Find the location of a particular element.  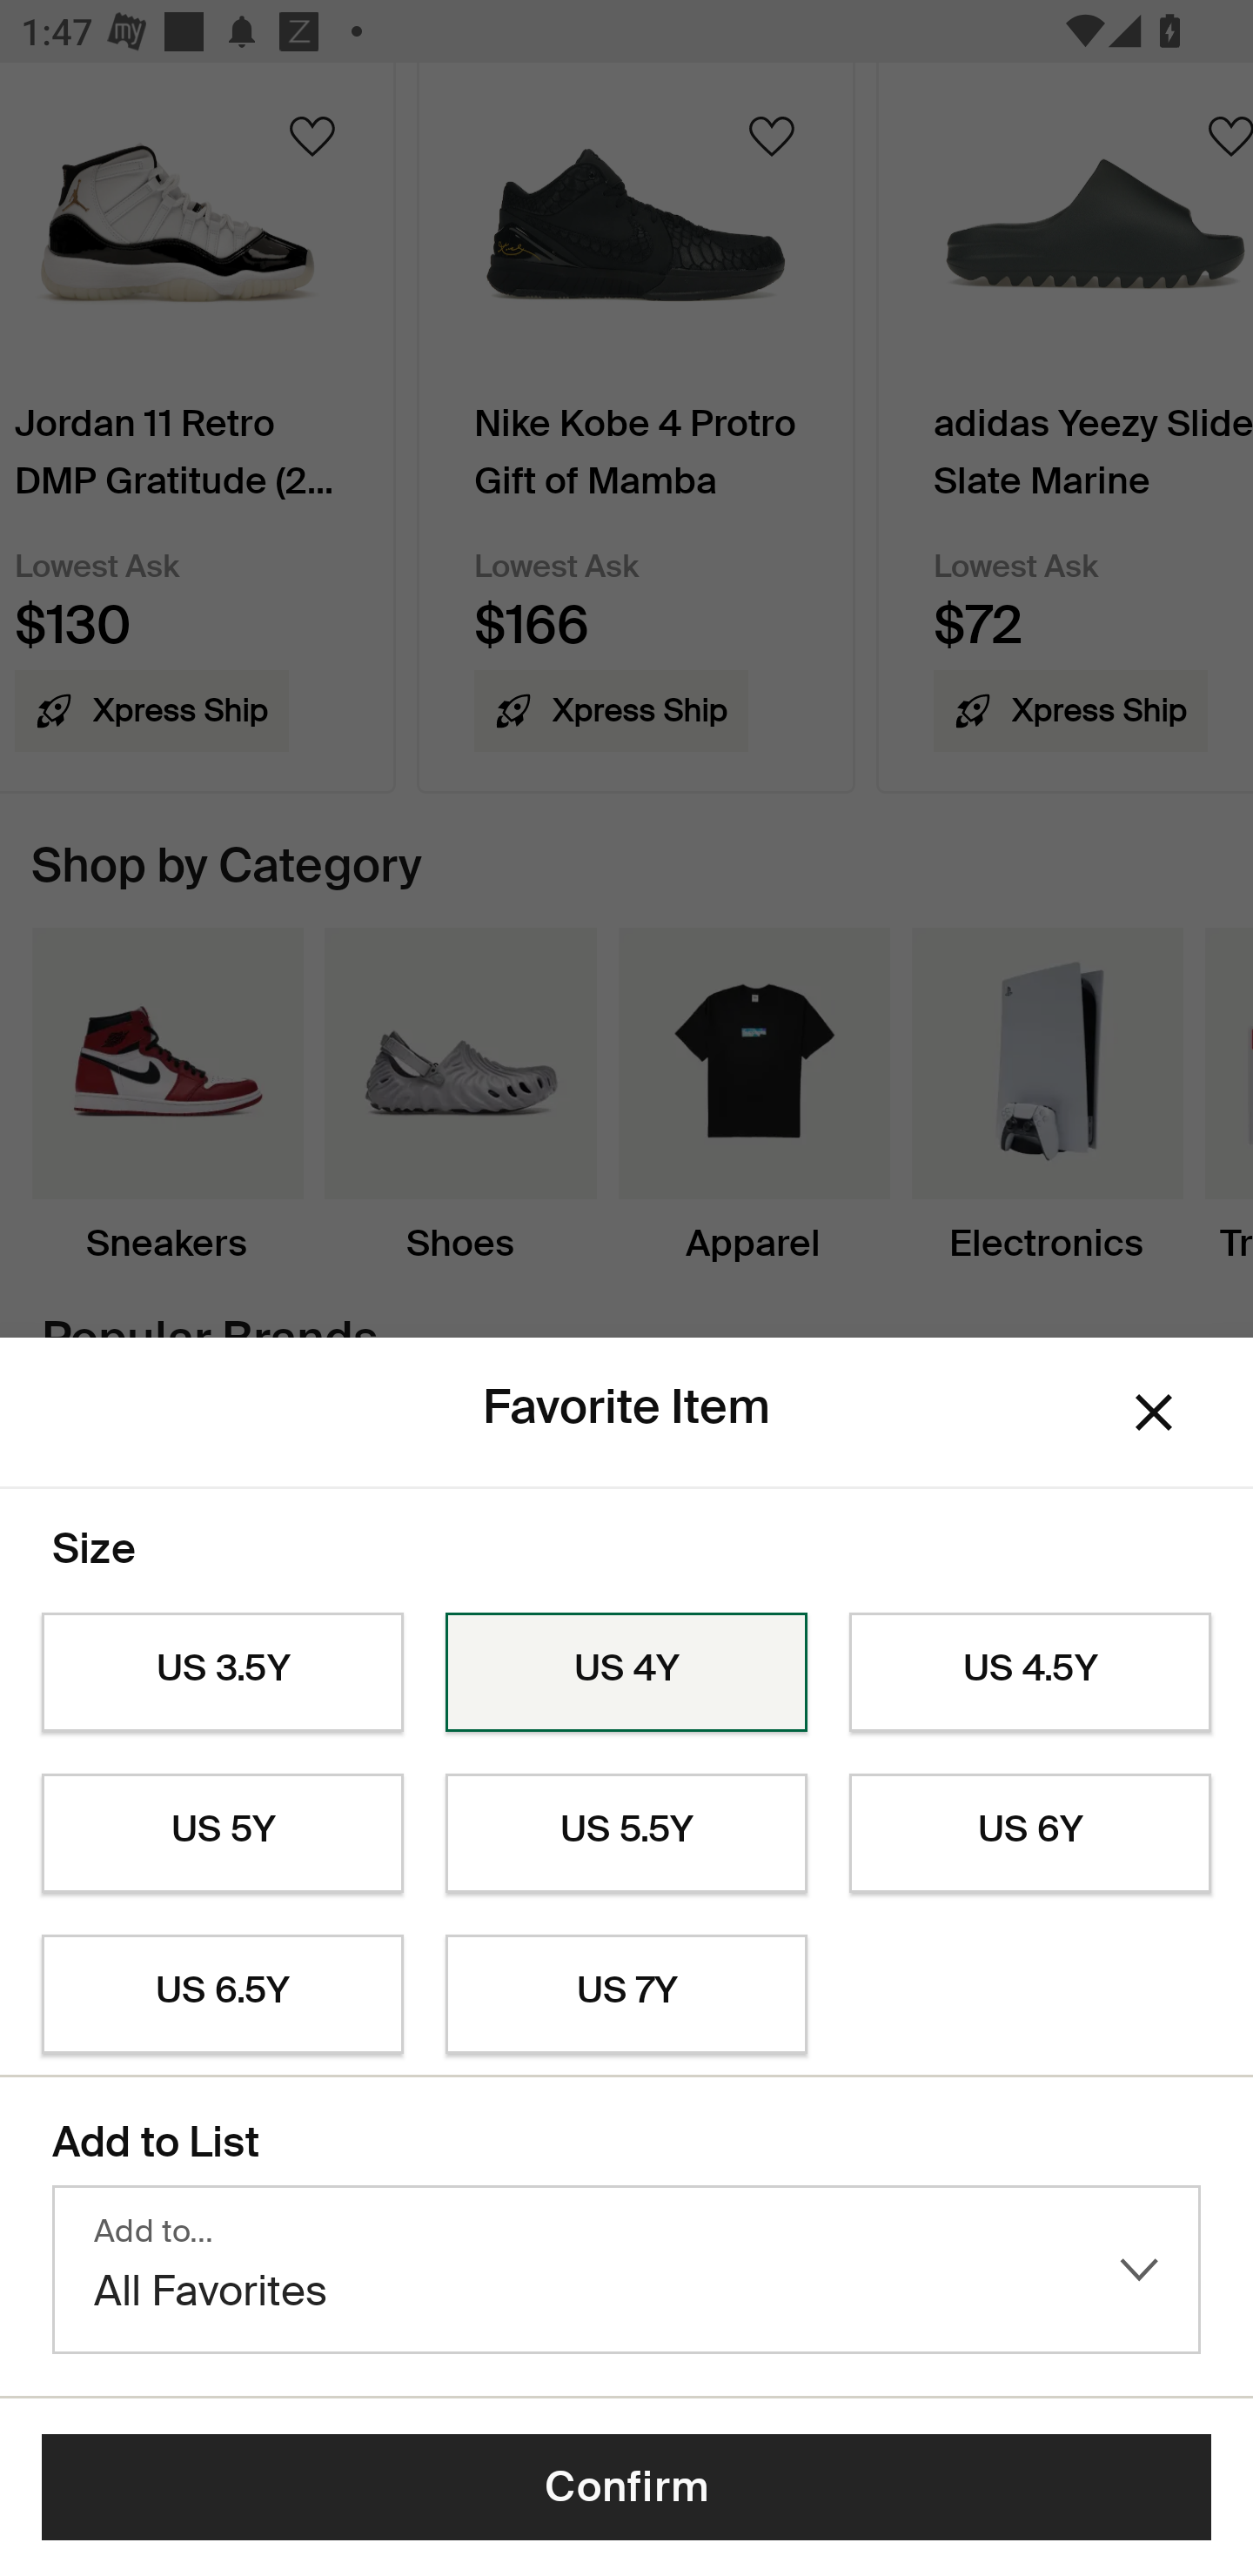

US 4.5Y is located at coordinates (1030, 1673).